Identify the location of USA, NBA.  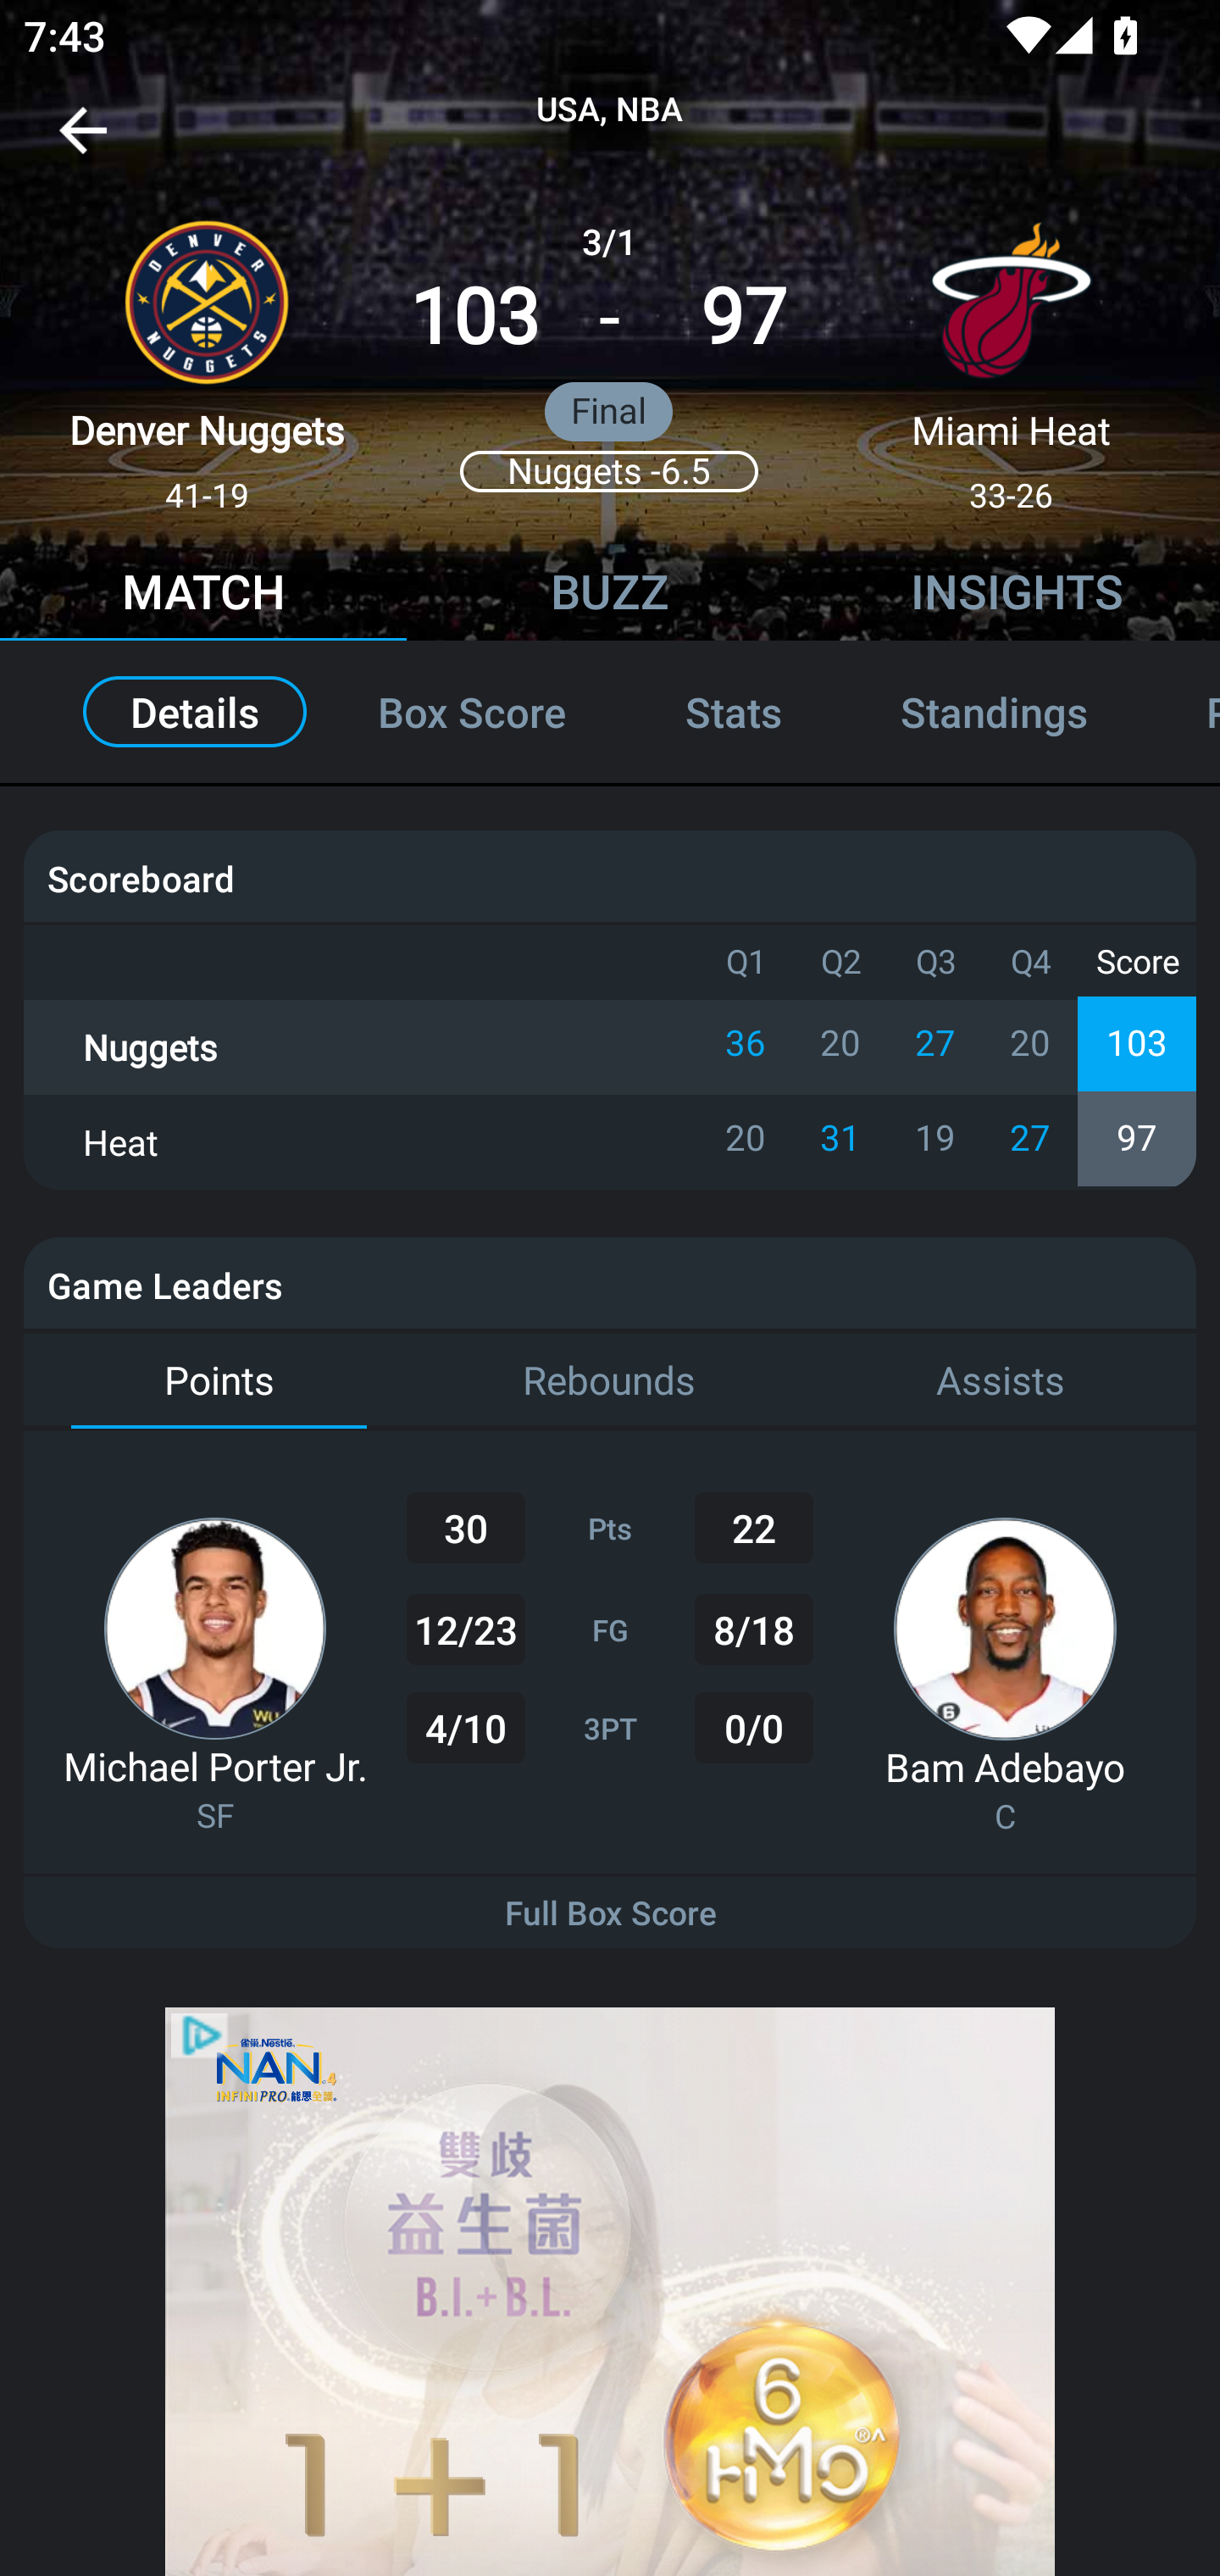
(610, 110).